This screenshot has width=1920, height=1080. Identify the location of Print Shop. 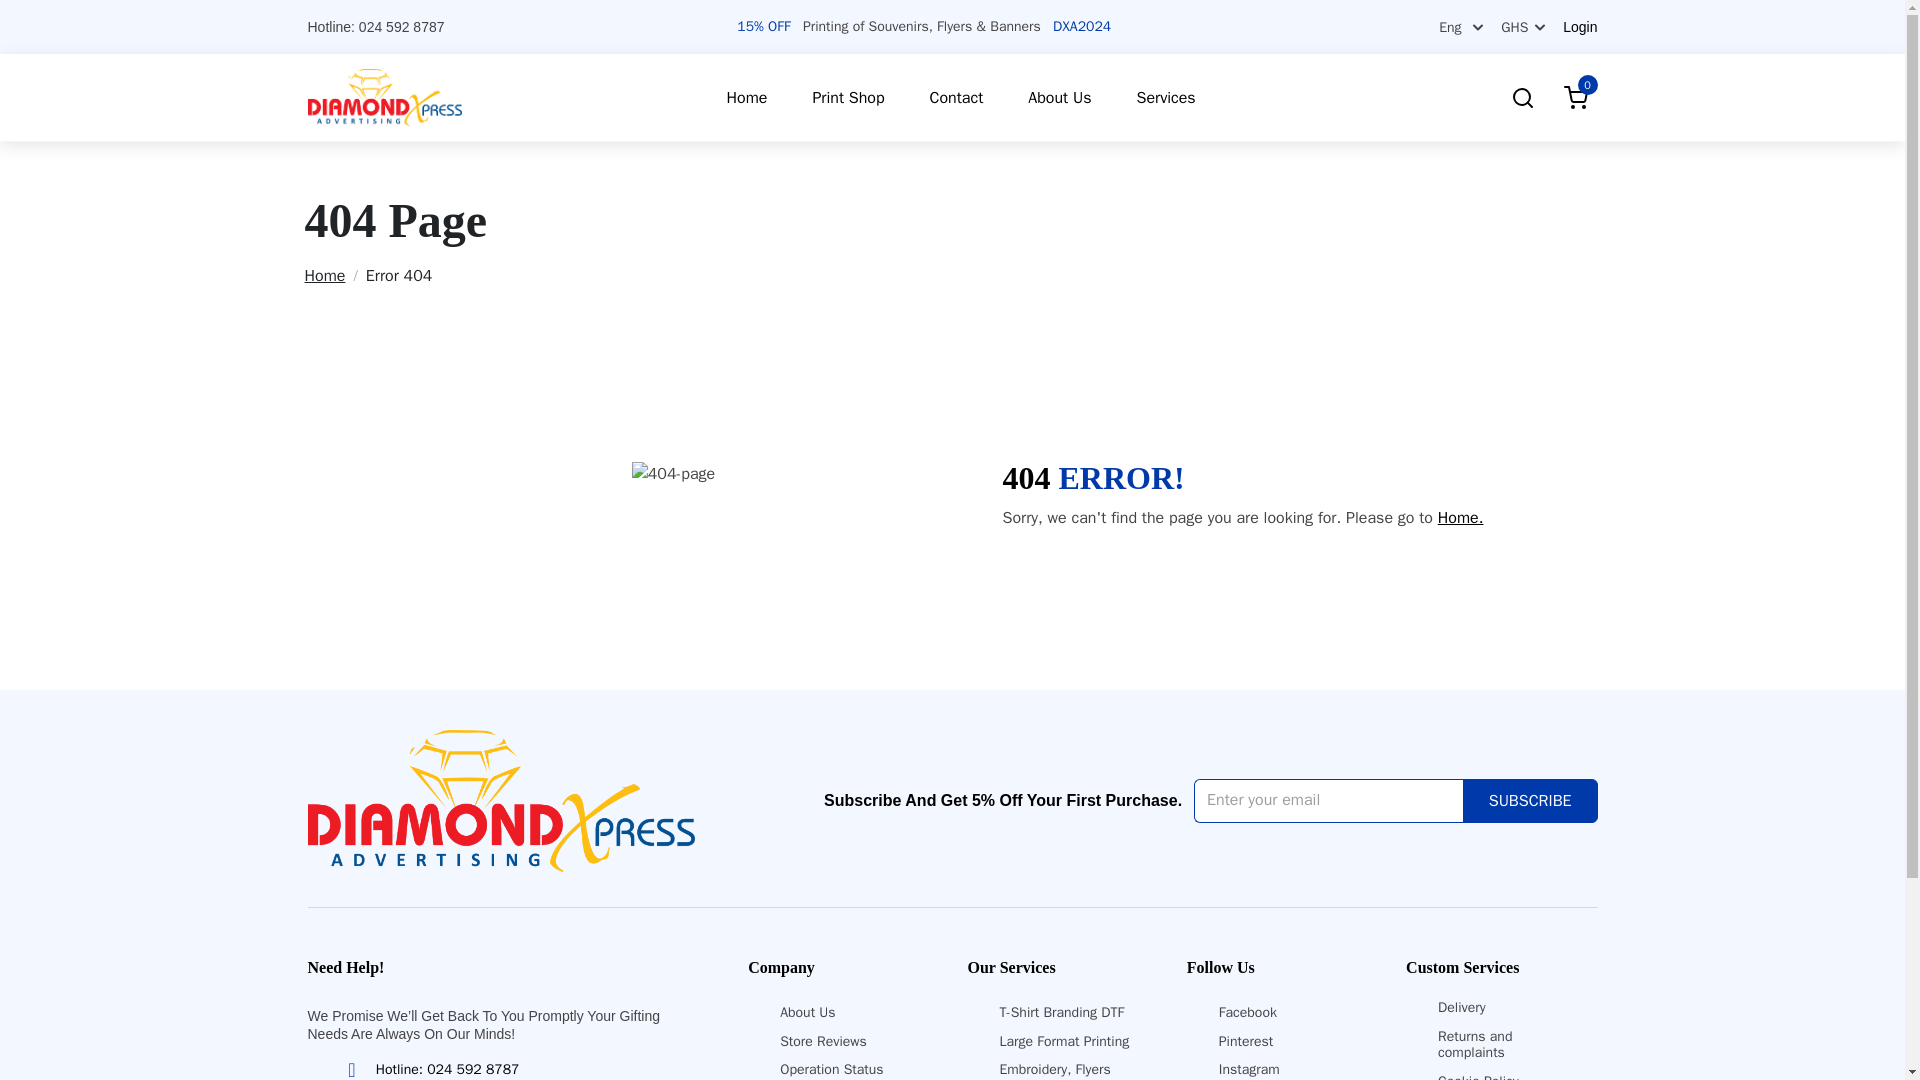
(844, 98).